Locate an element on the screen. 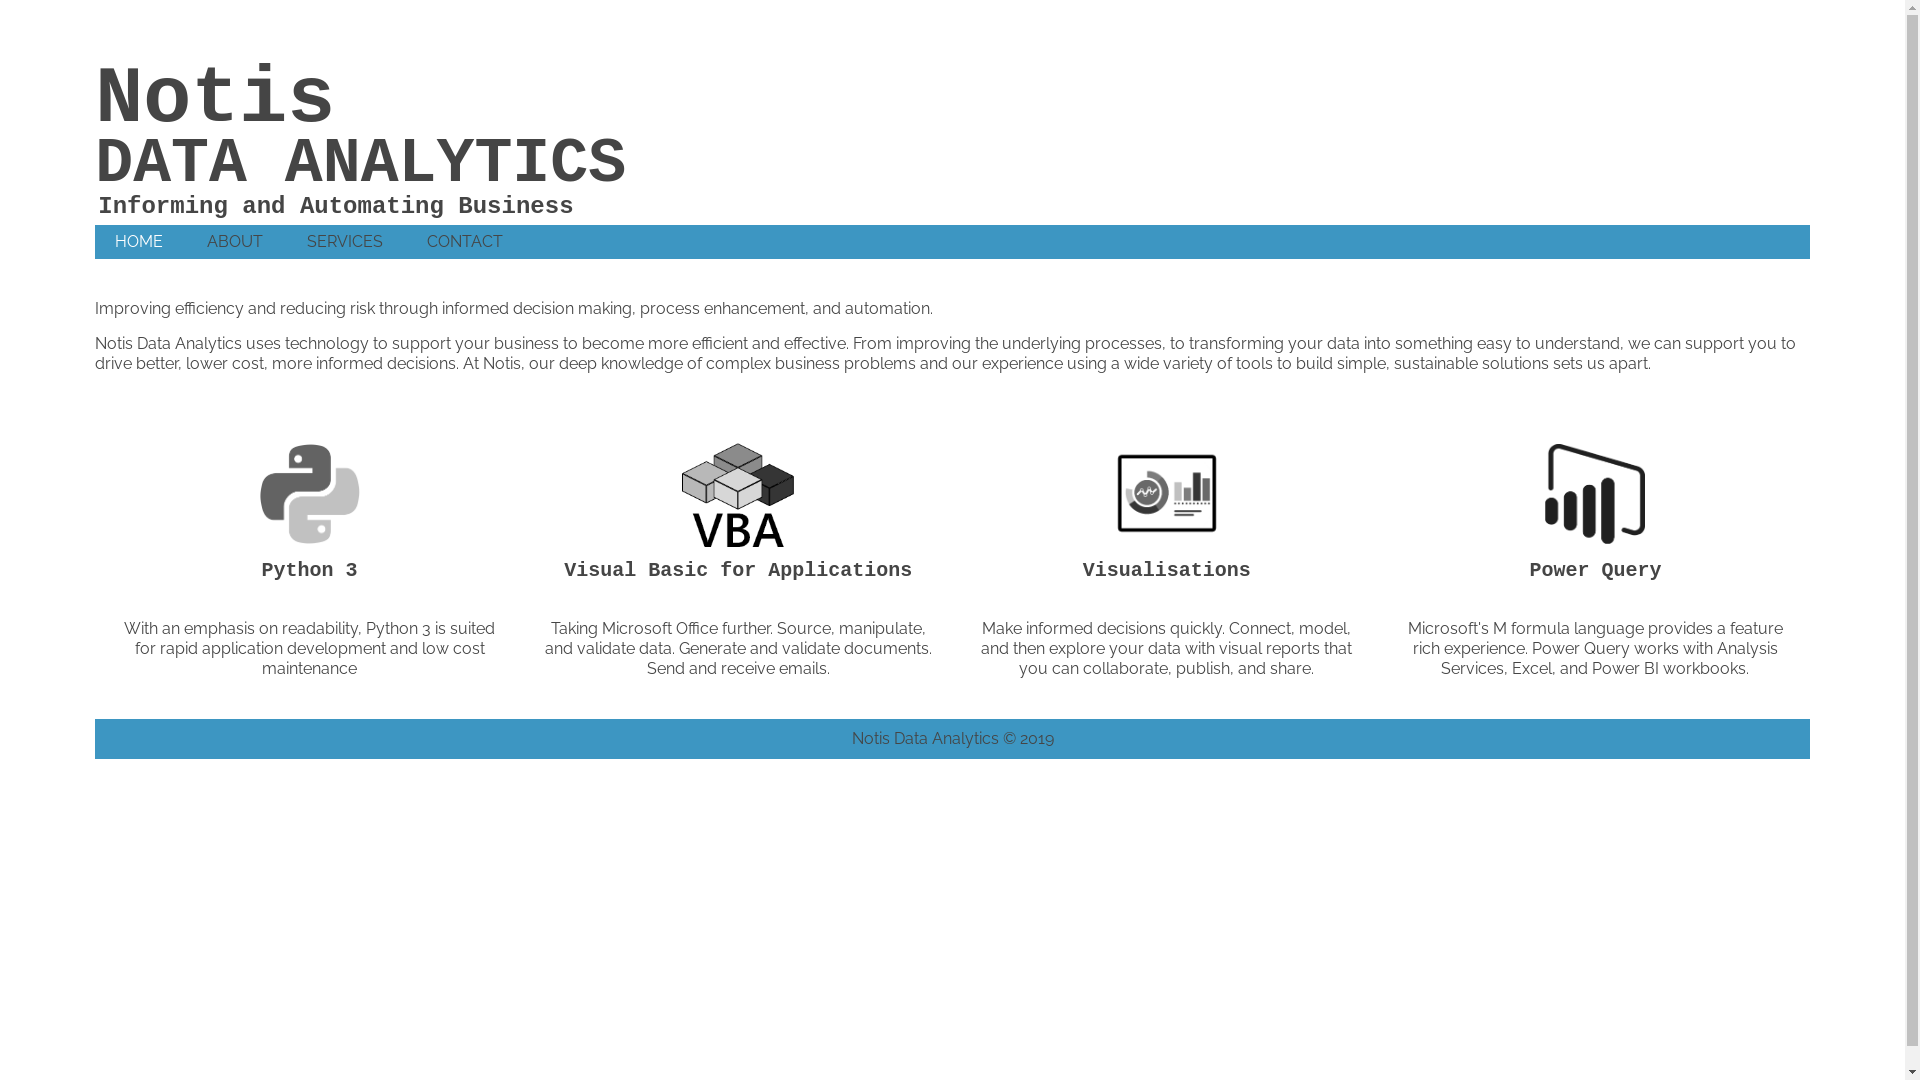  CONTACT is located at coordinates (465, 242).